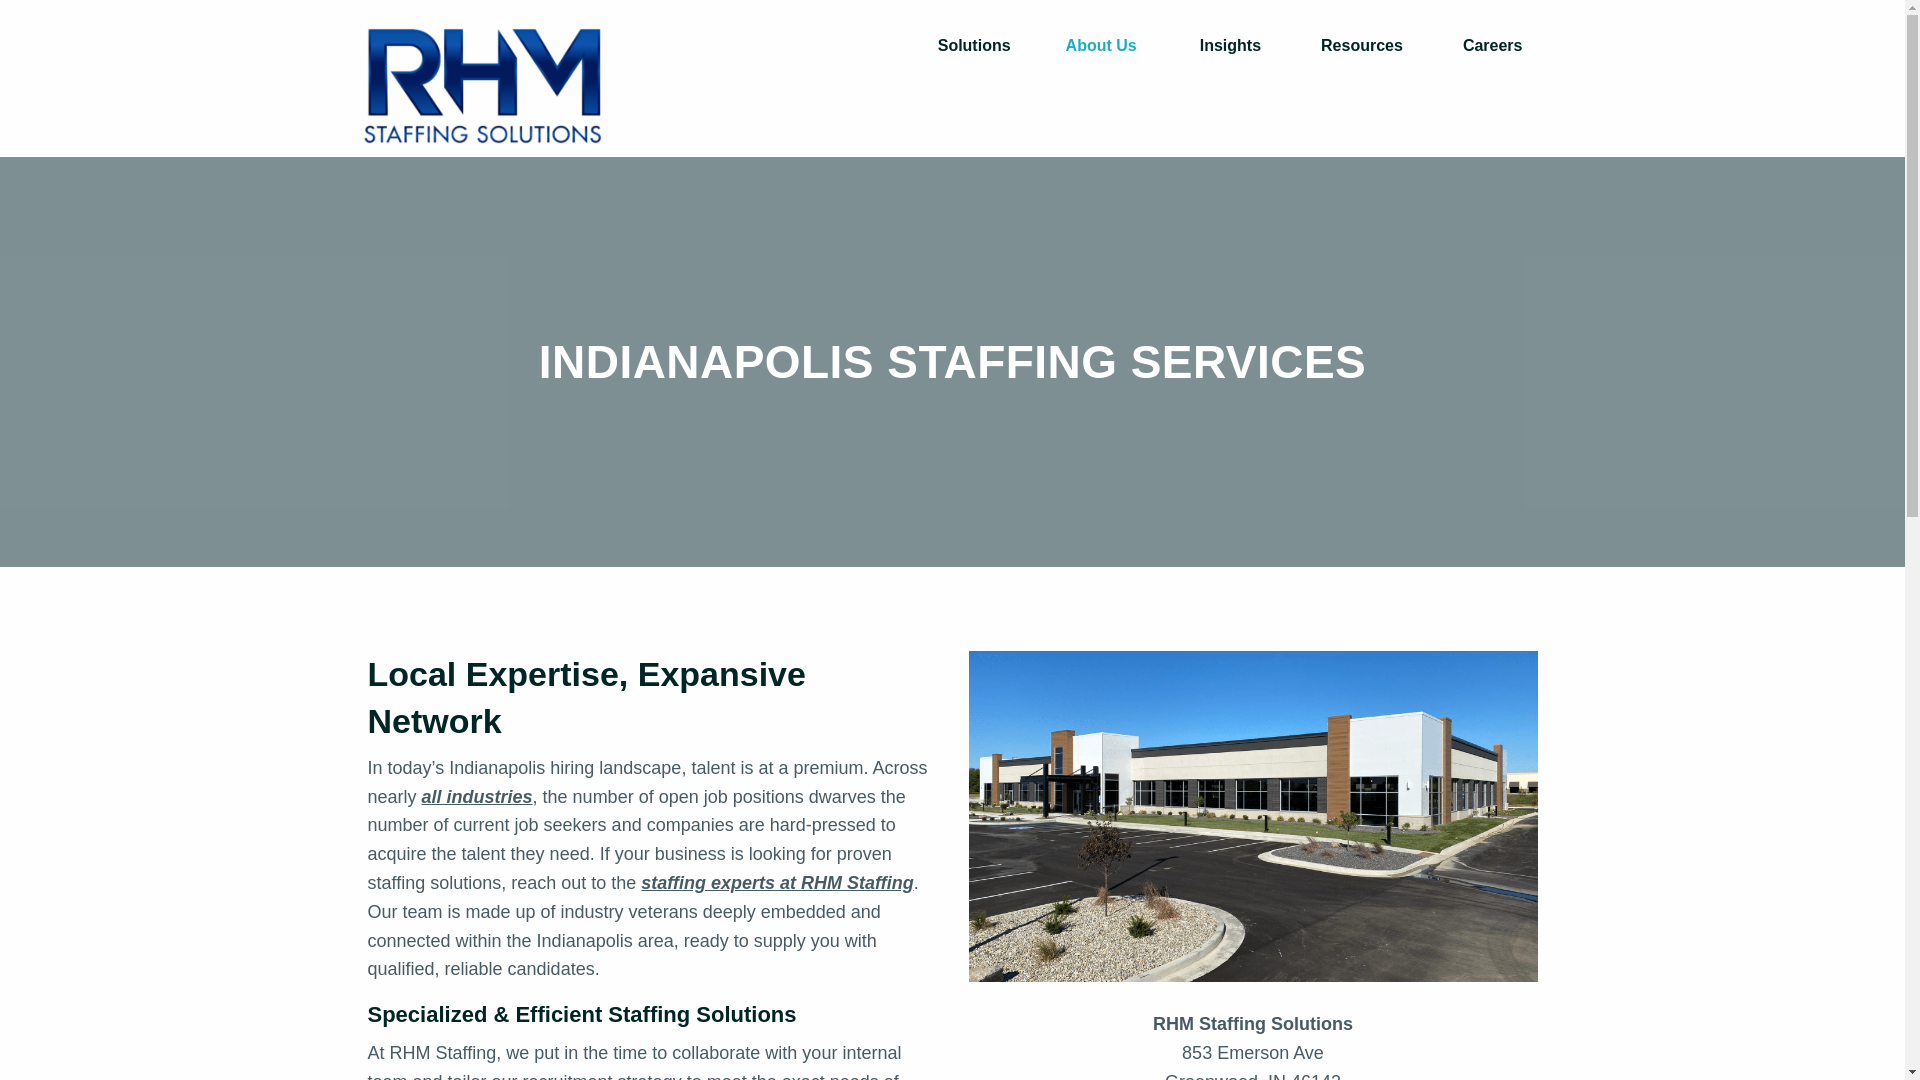  I want to click on Insights, so click(1230, 46).